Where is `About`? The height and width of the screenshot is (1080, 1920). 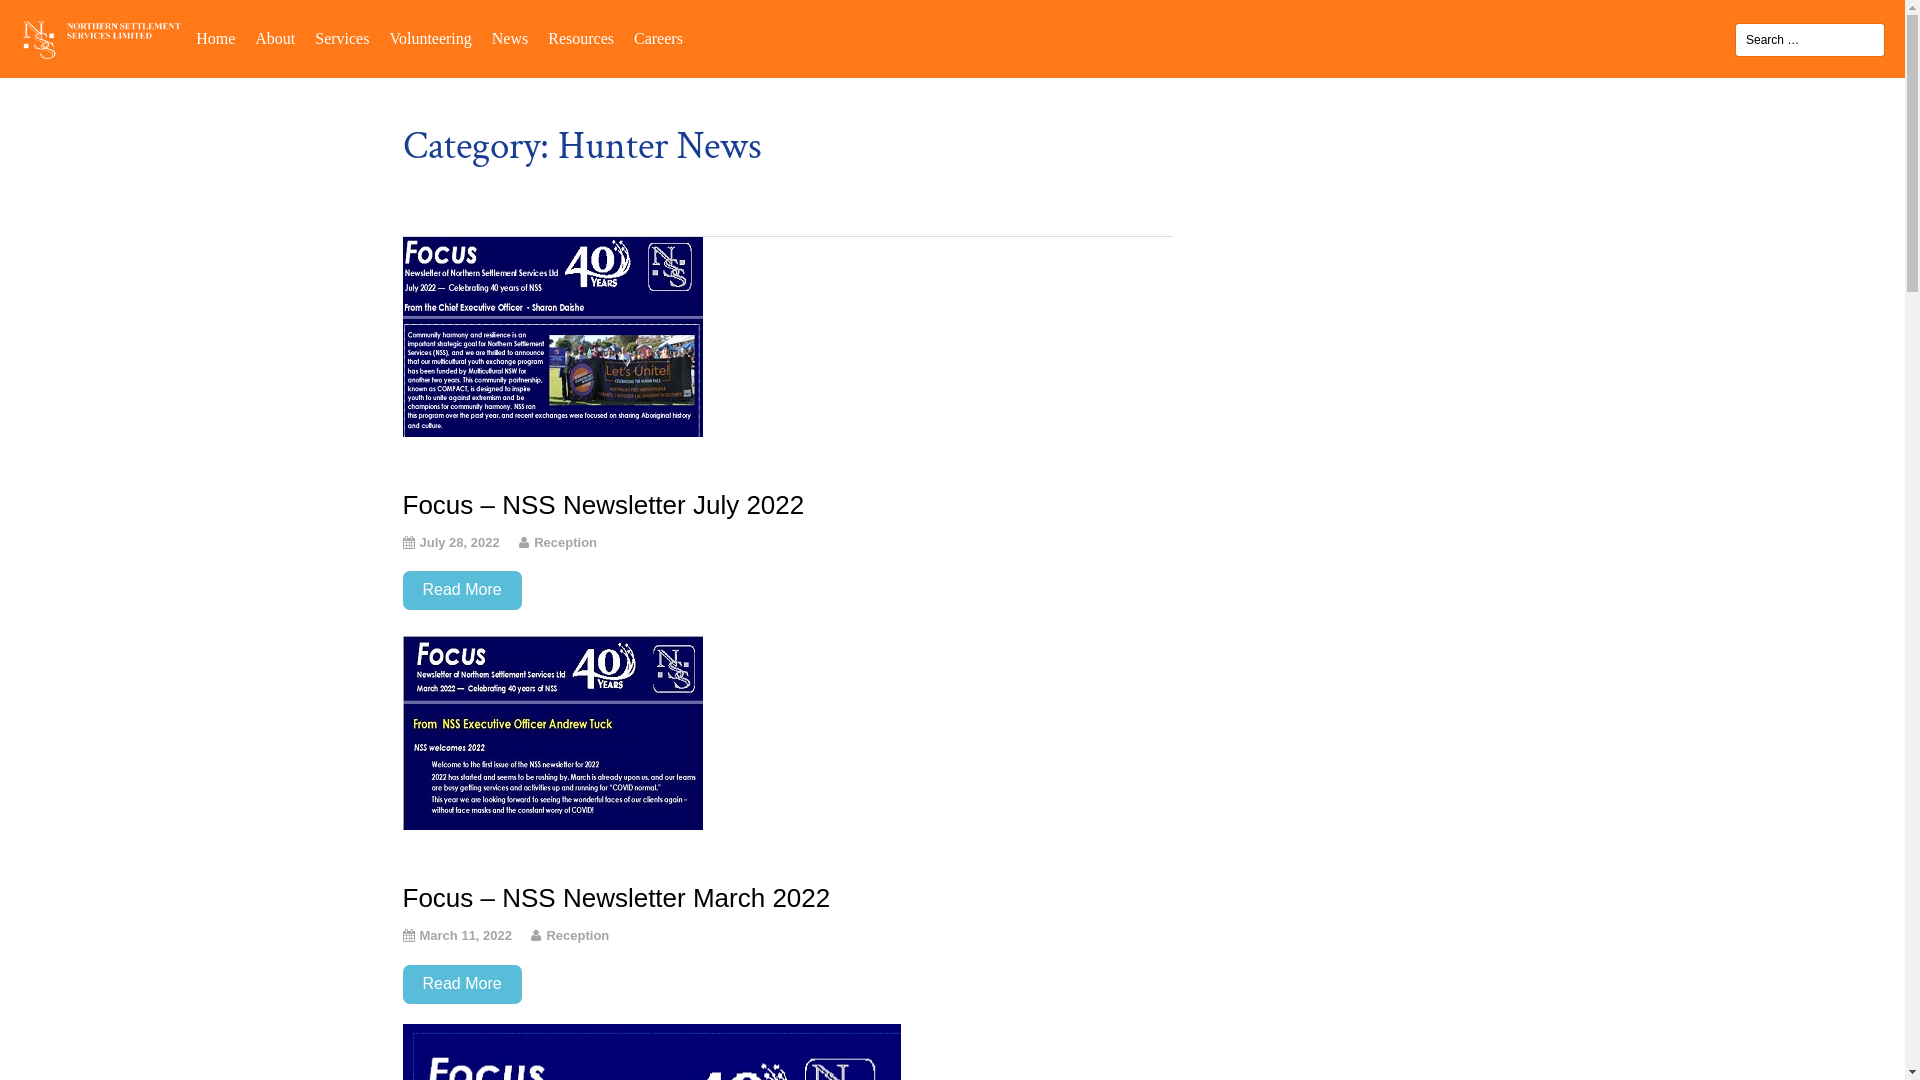 About is located at coordinates (274, 39).